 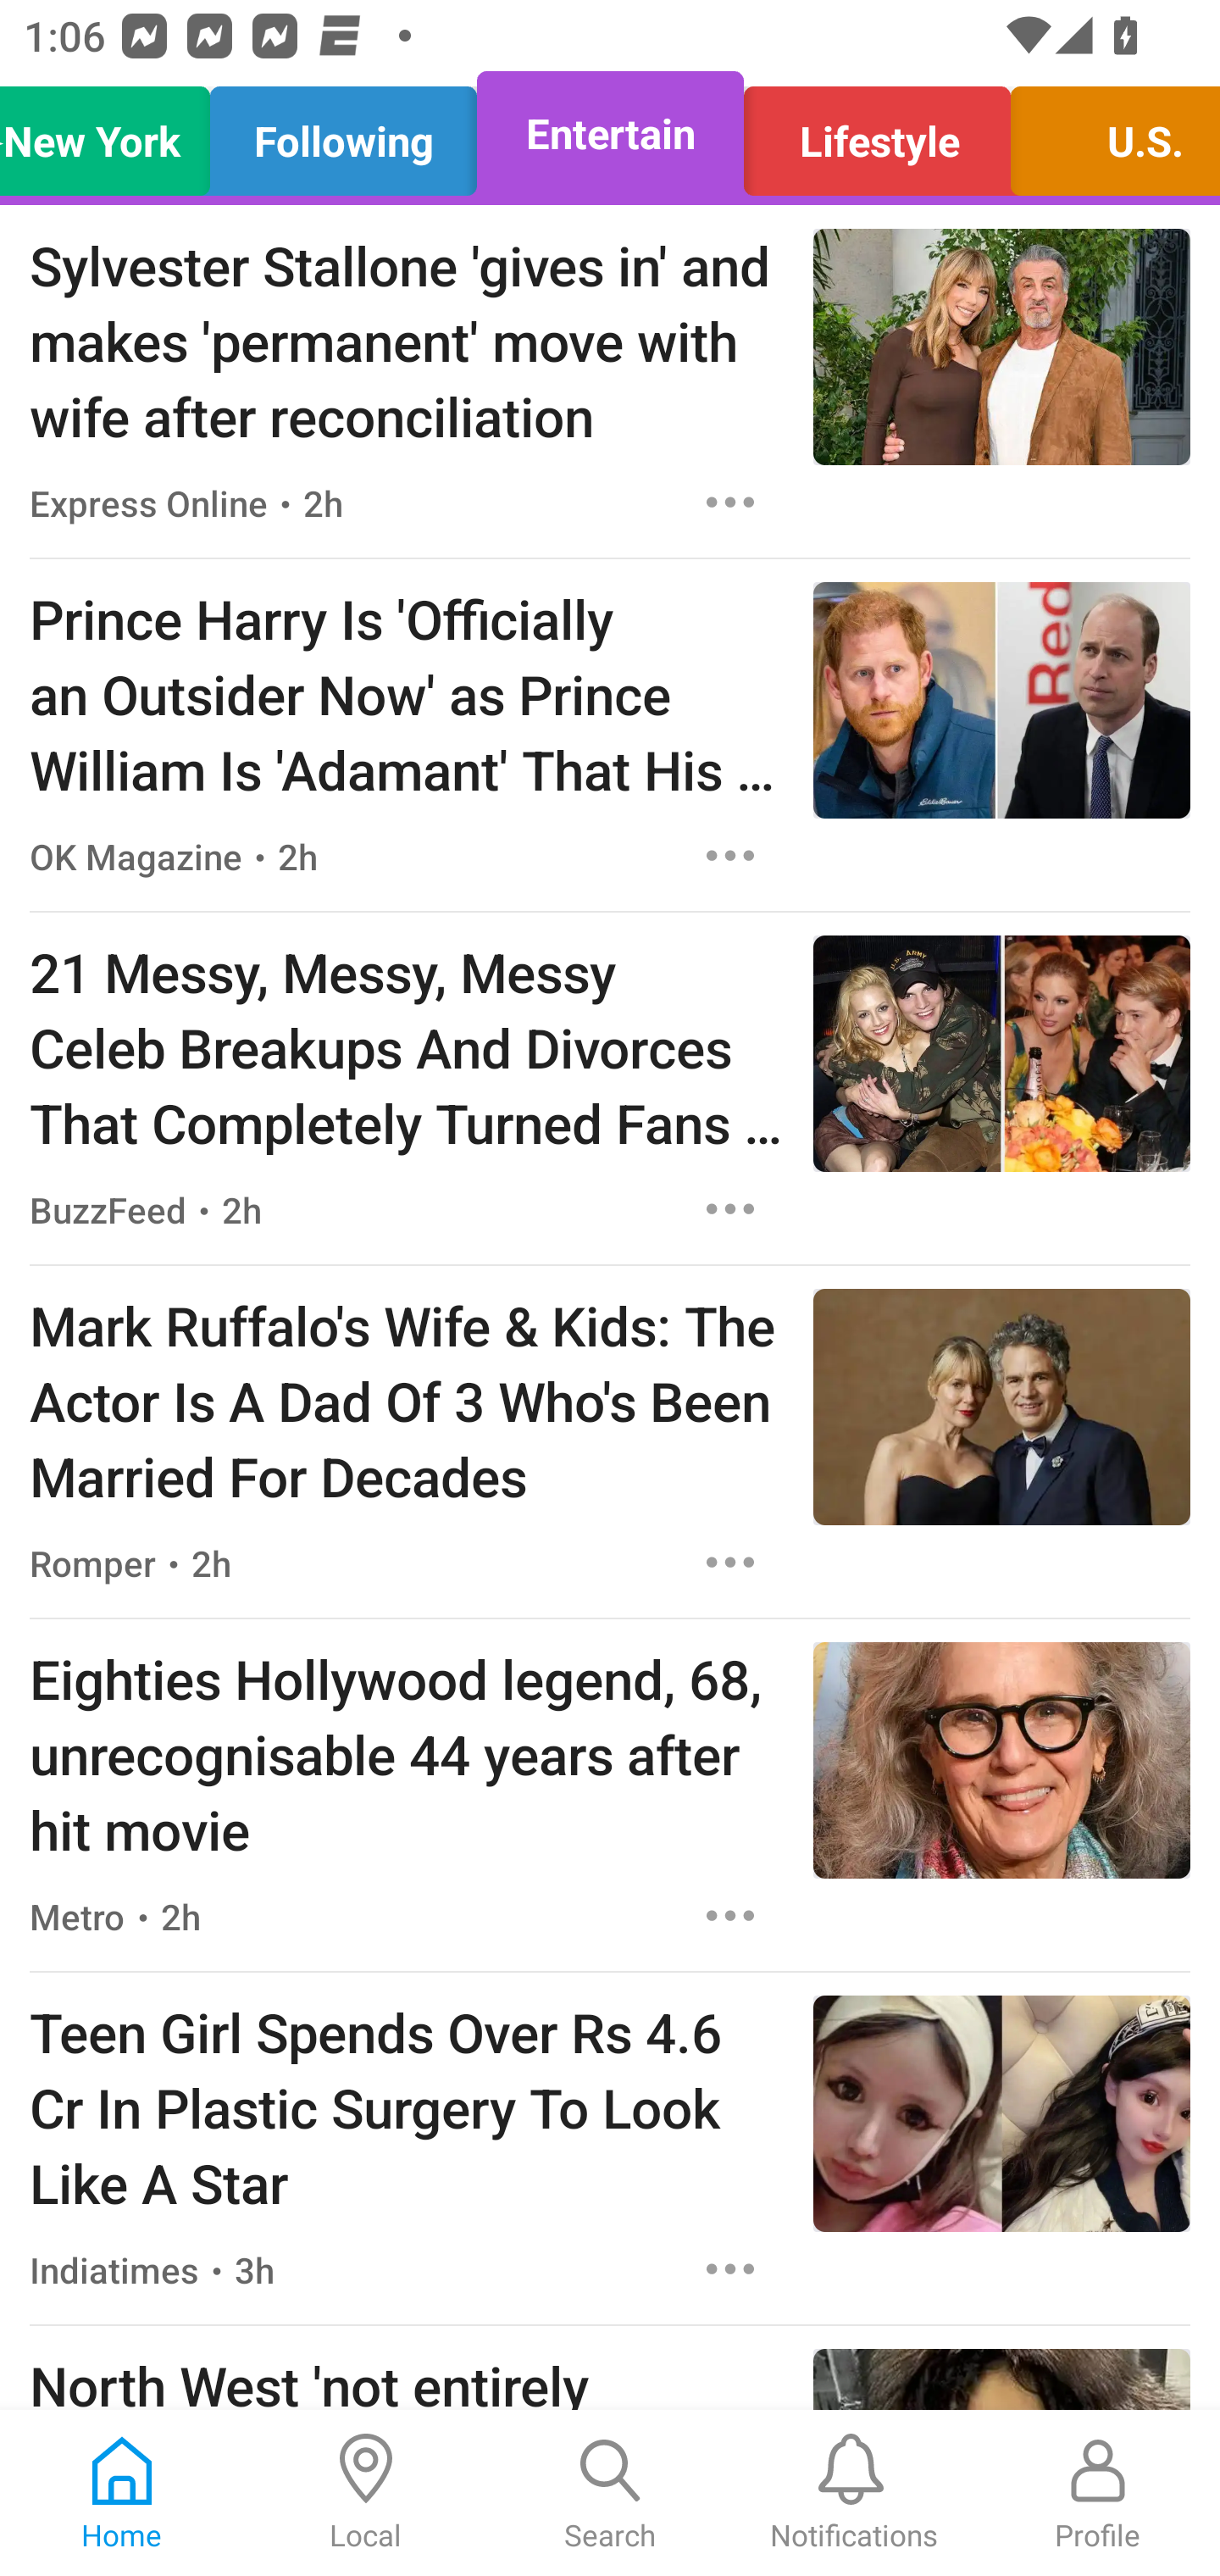 What do you see at coordinates (730, 1562) in the screenshot?
I see `Options` at bounding box center [730, 1562].